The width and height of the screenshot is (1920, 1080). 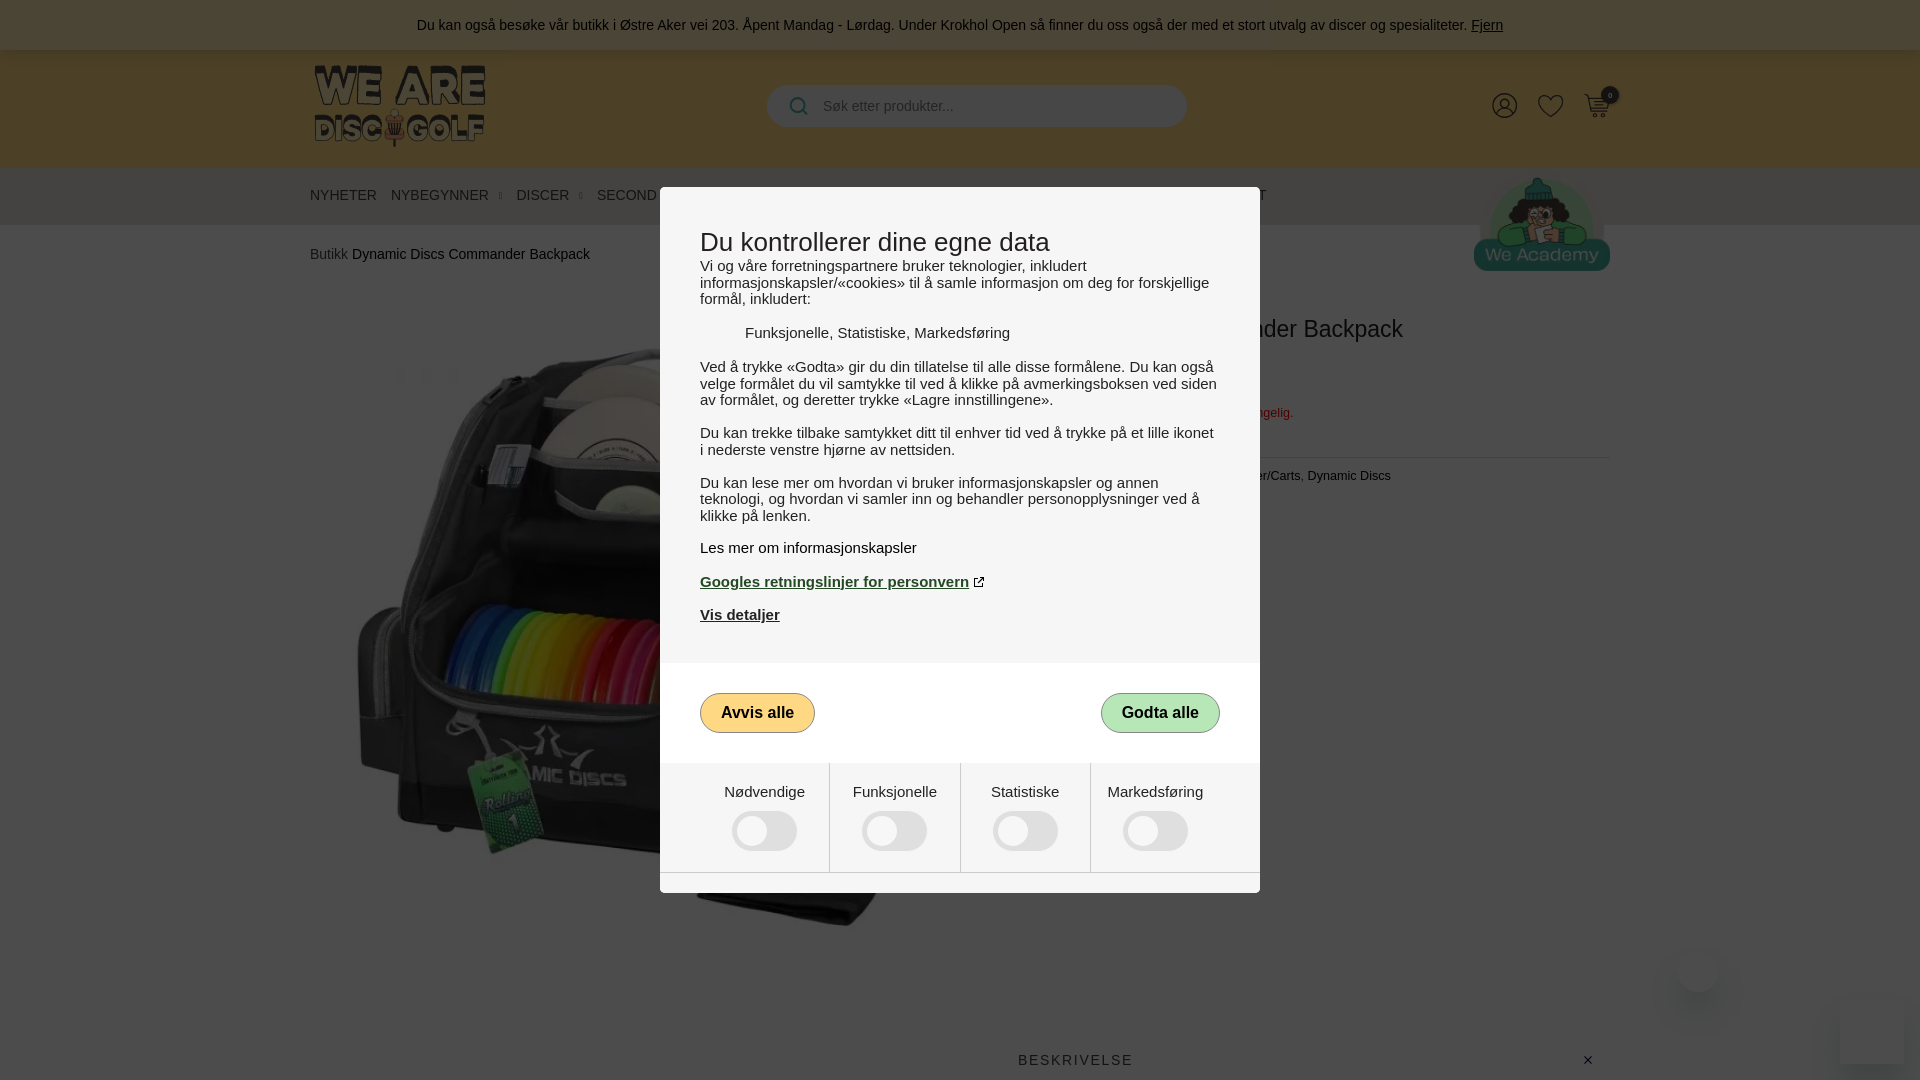 What do you see at coordinates (960, 581) in the screenshot?
I see `Googles retningslinjer for personvern` at bounding box center [960, 581].